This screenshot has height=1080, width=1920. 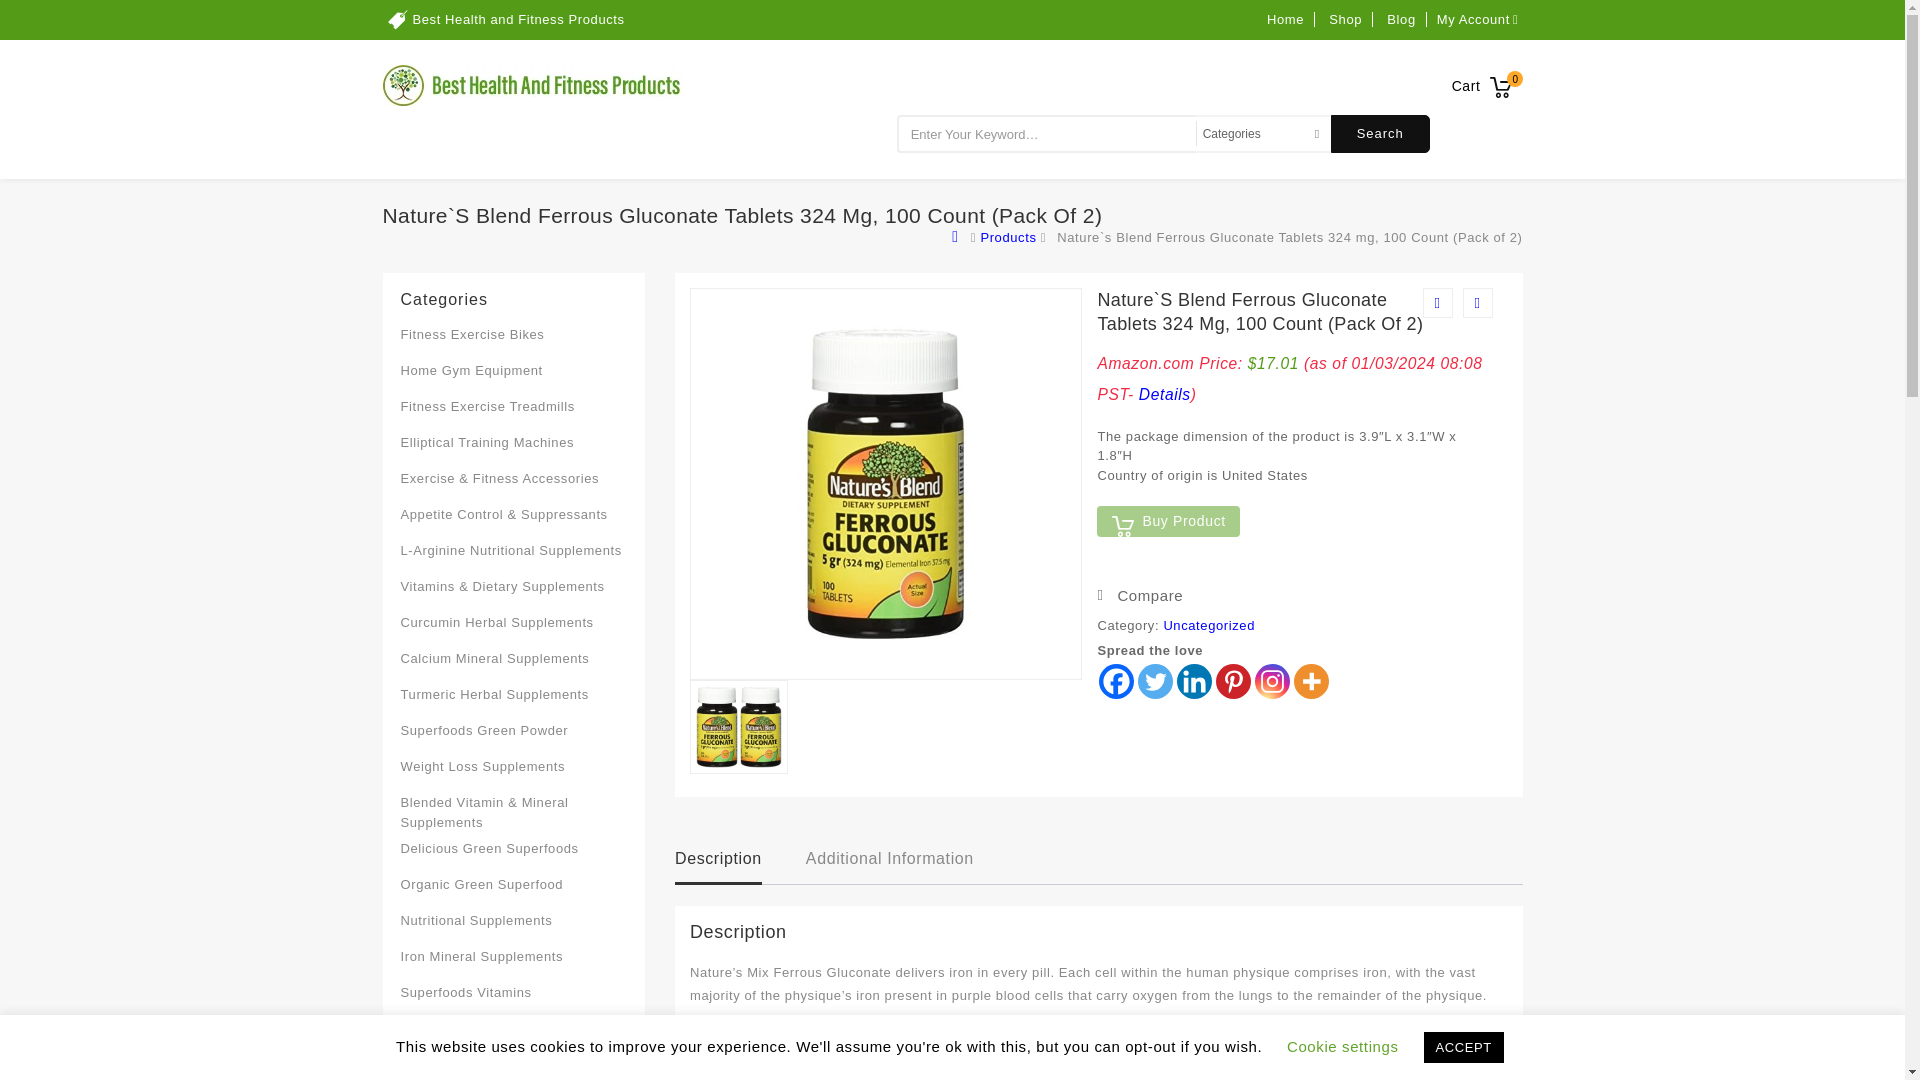 What do you see at coordinates (1233, 681) in the screenshot?
I see `Pinterest` at bounding box center [1233, 681].